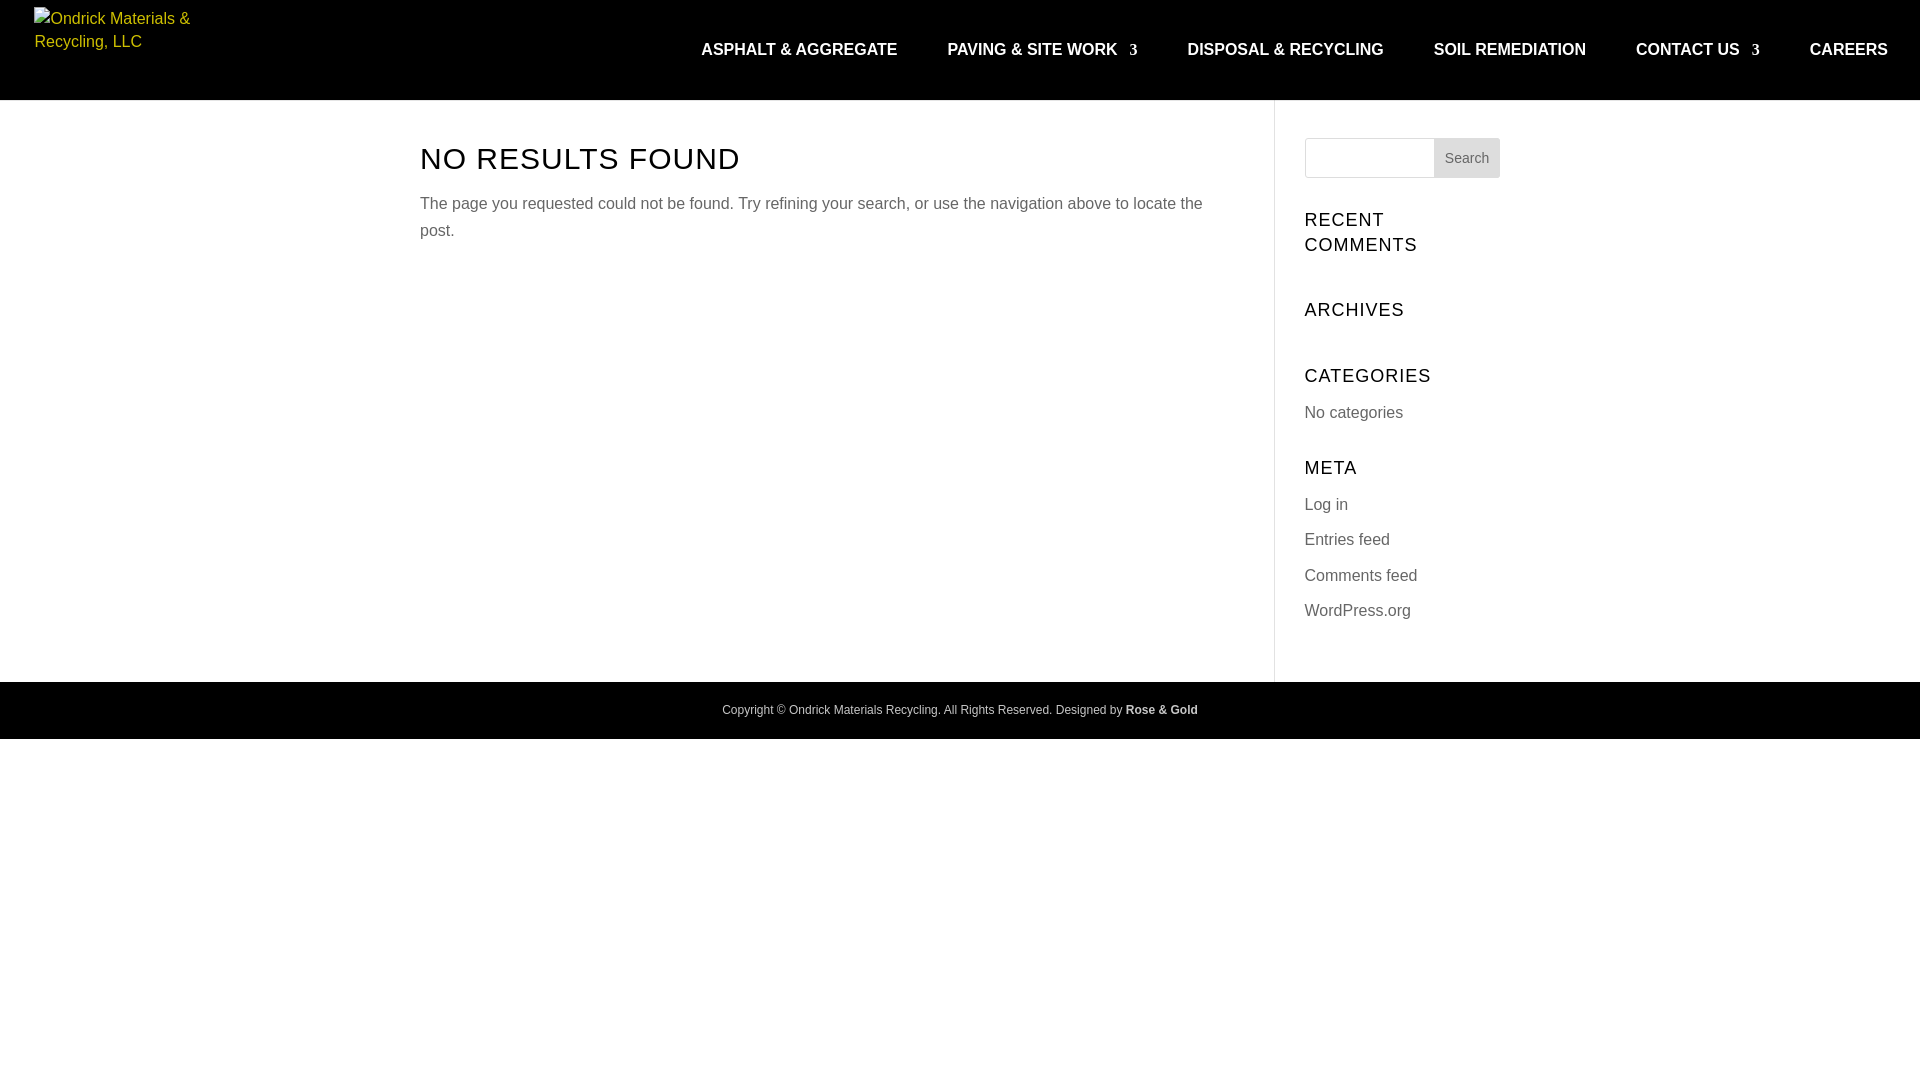  Describe the element at coordinates (1848, 72) in the screenshot. I see `CAREERS` at that location.